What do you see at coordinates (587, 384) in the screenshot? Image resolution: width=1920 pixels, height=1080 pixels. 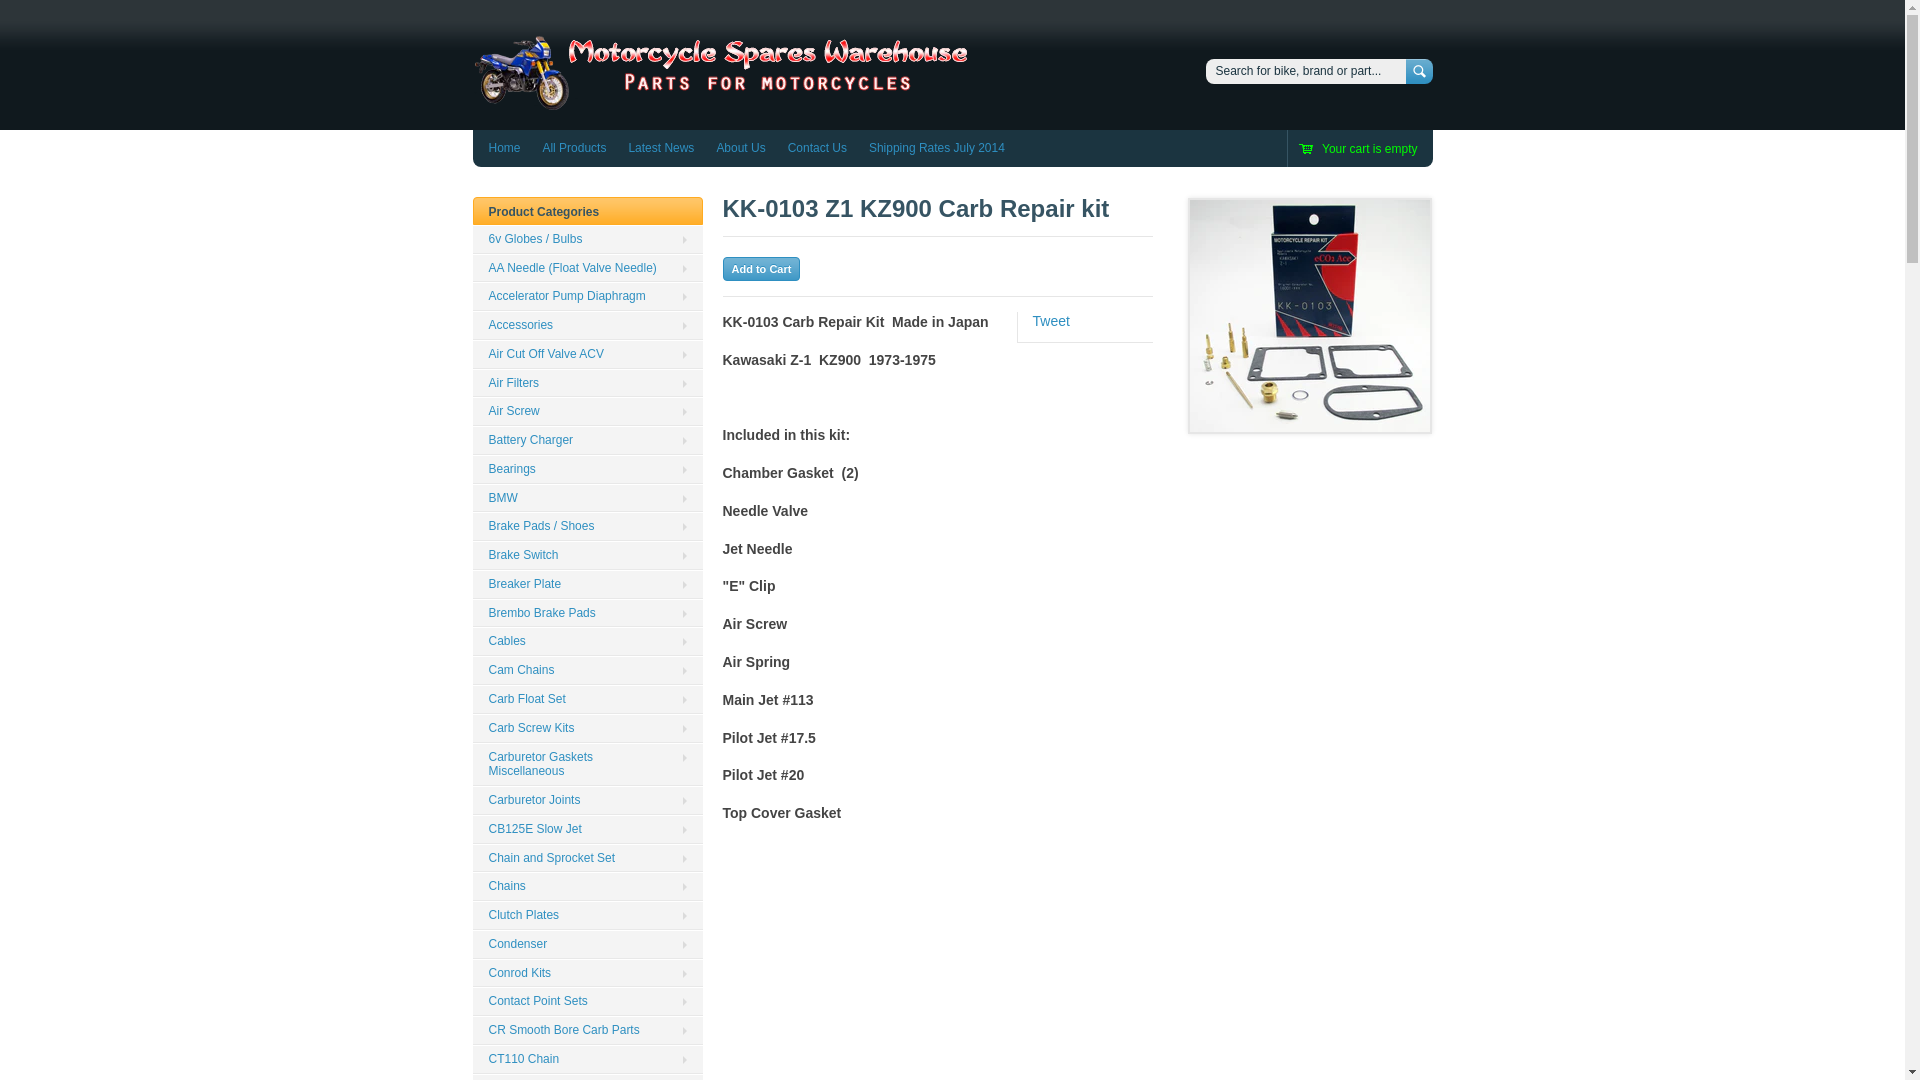 I see `Air Filters` at bounding box center [587, 384].